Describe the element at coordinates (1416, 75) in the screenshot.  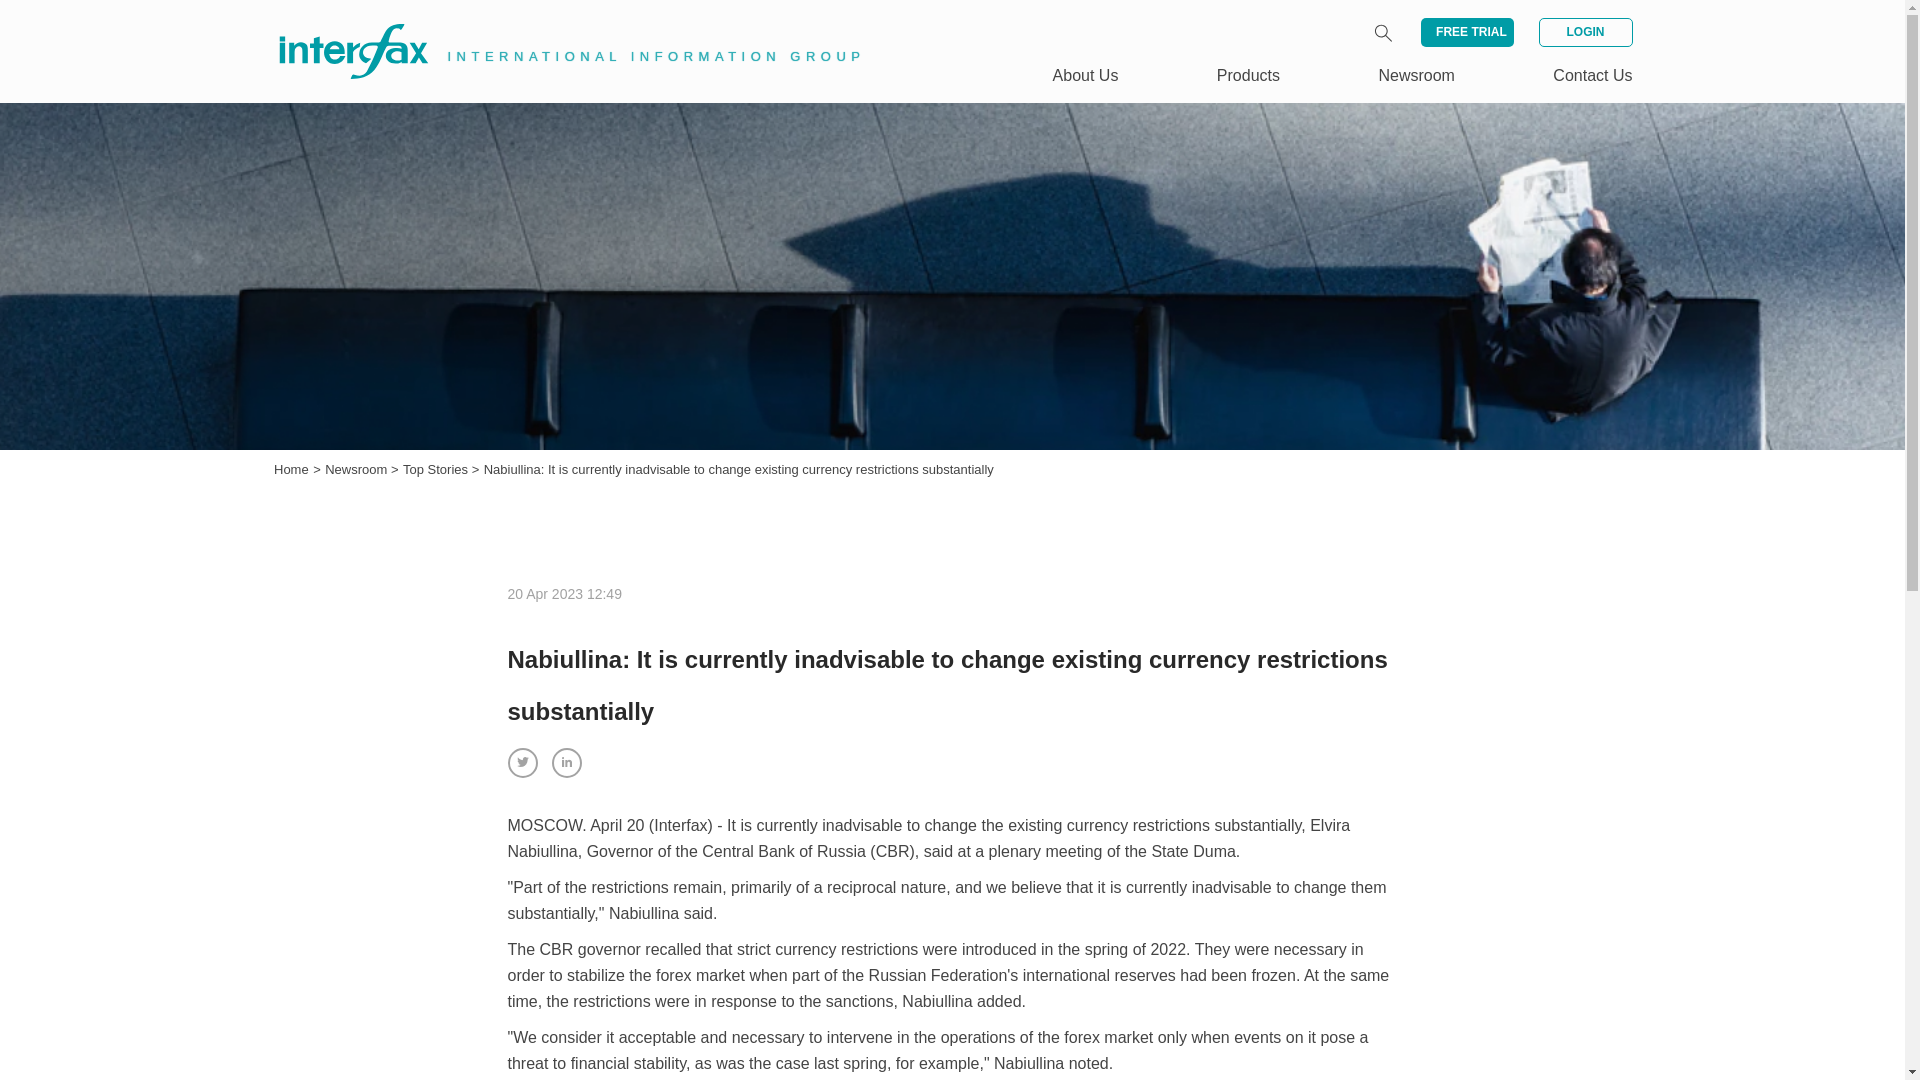
I see `Newsroom` at that location.